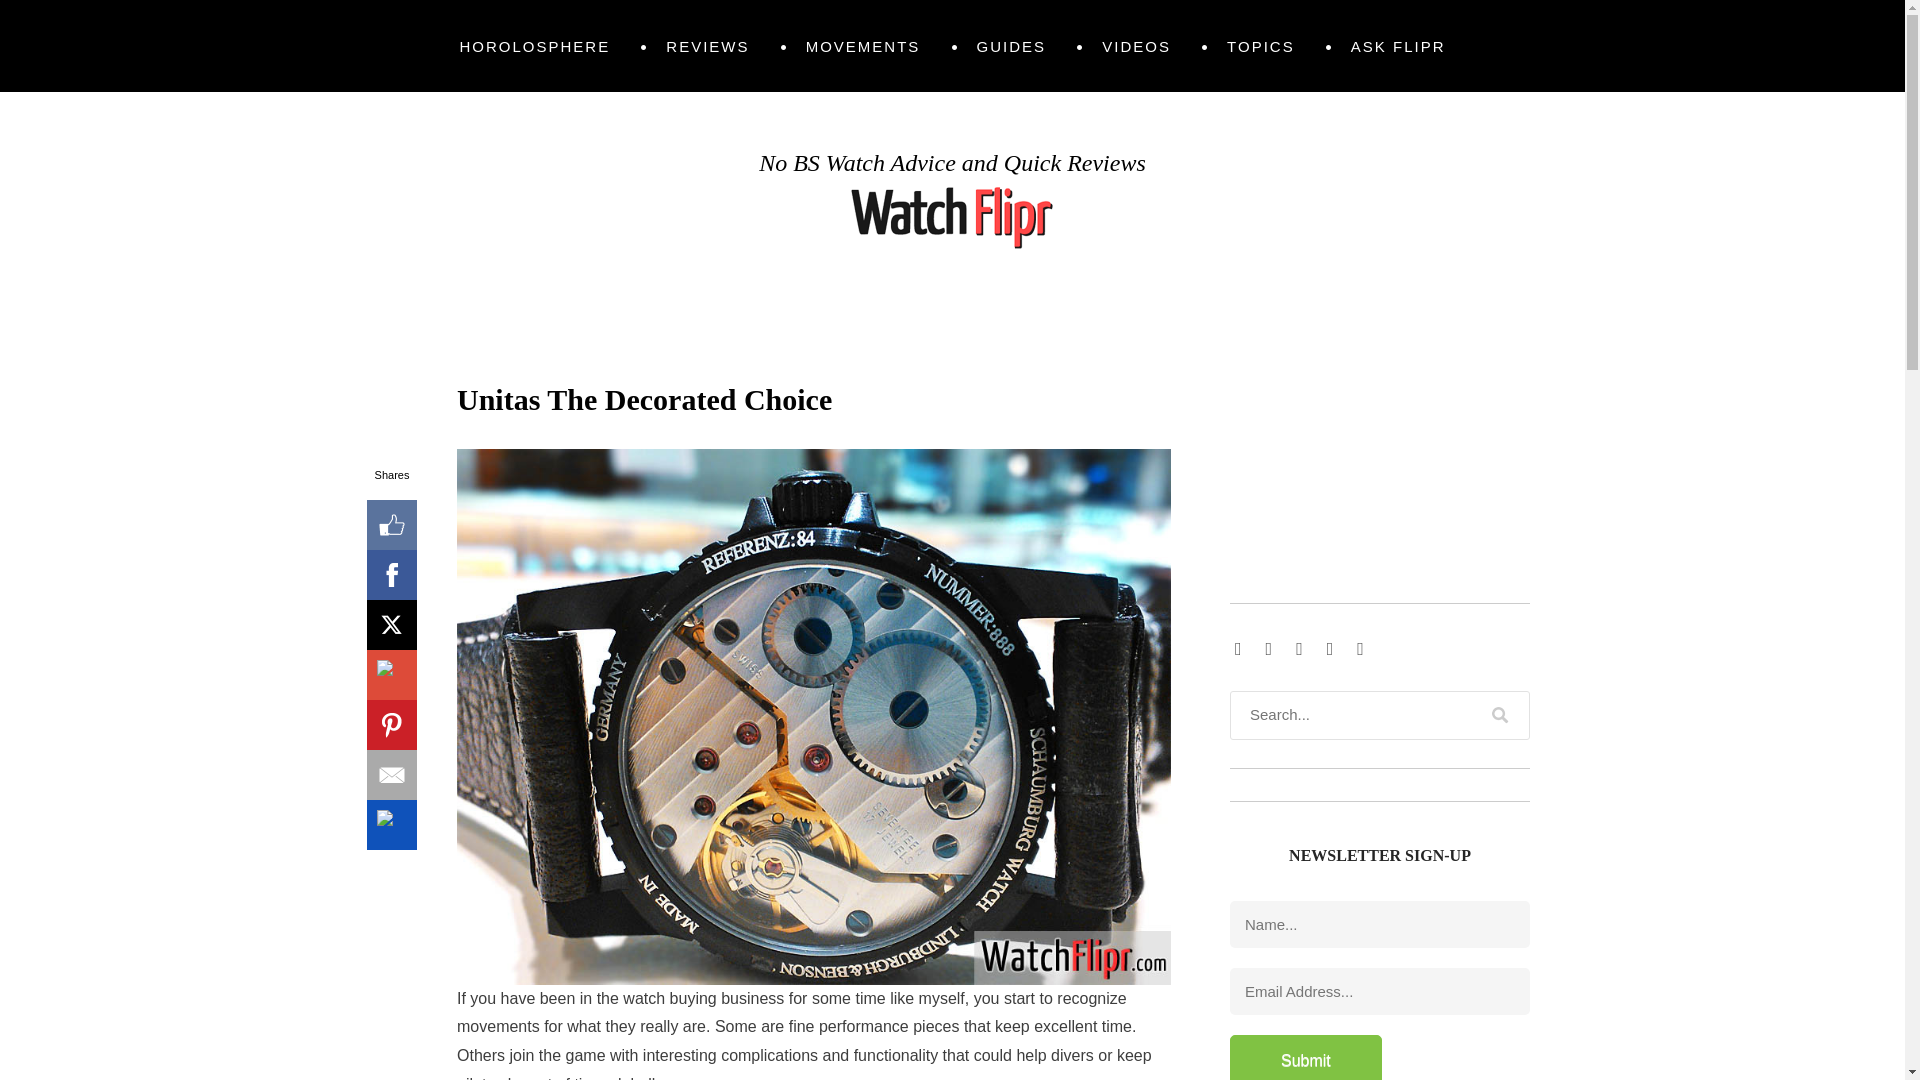  I want to click on Facebook, so click(391, 574).